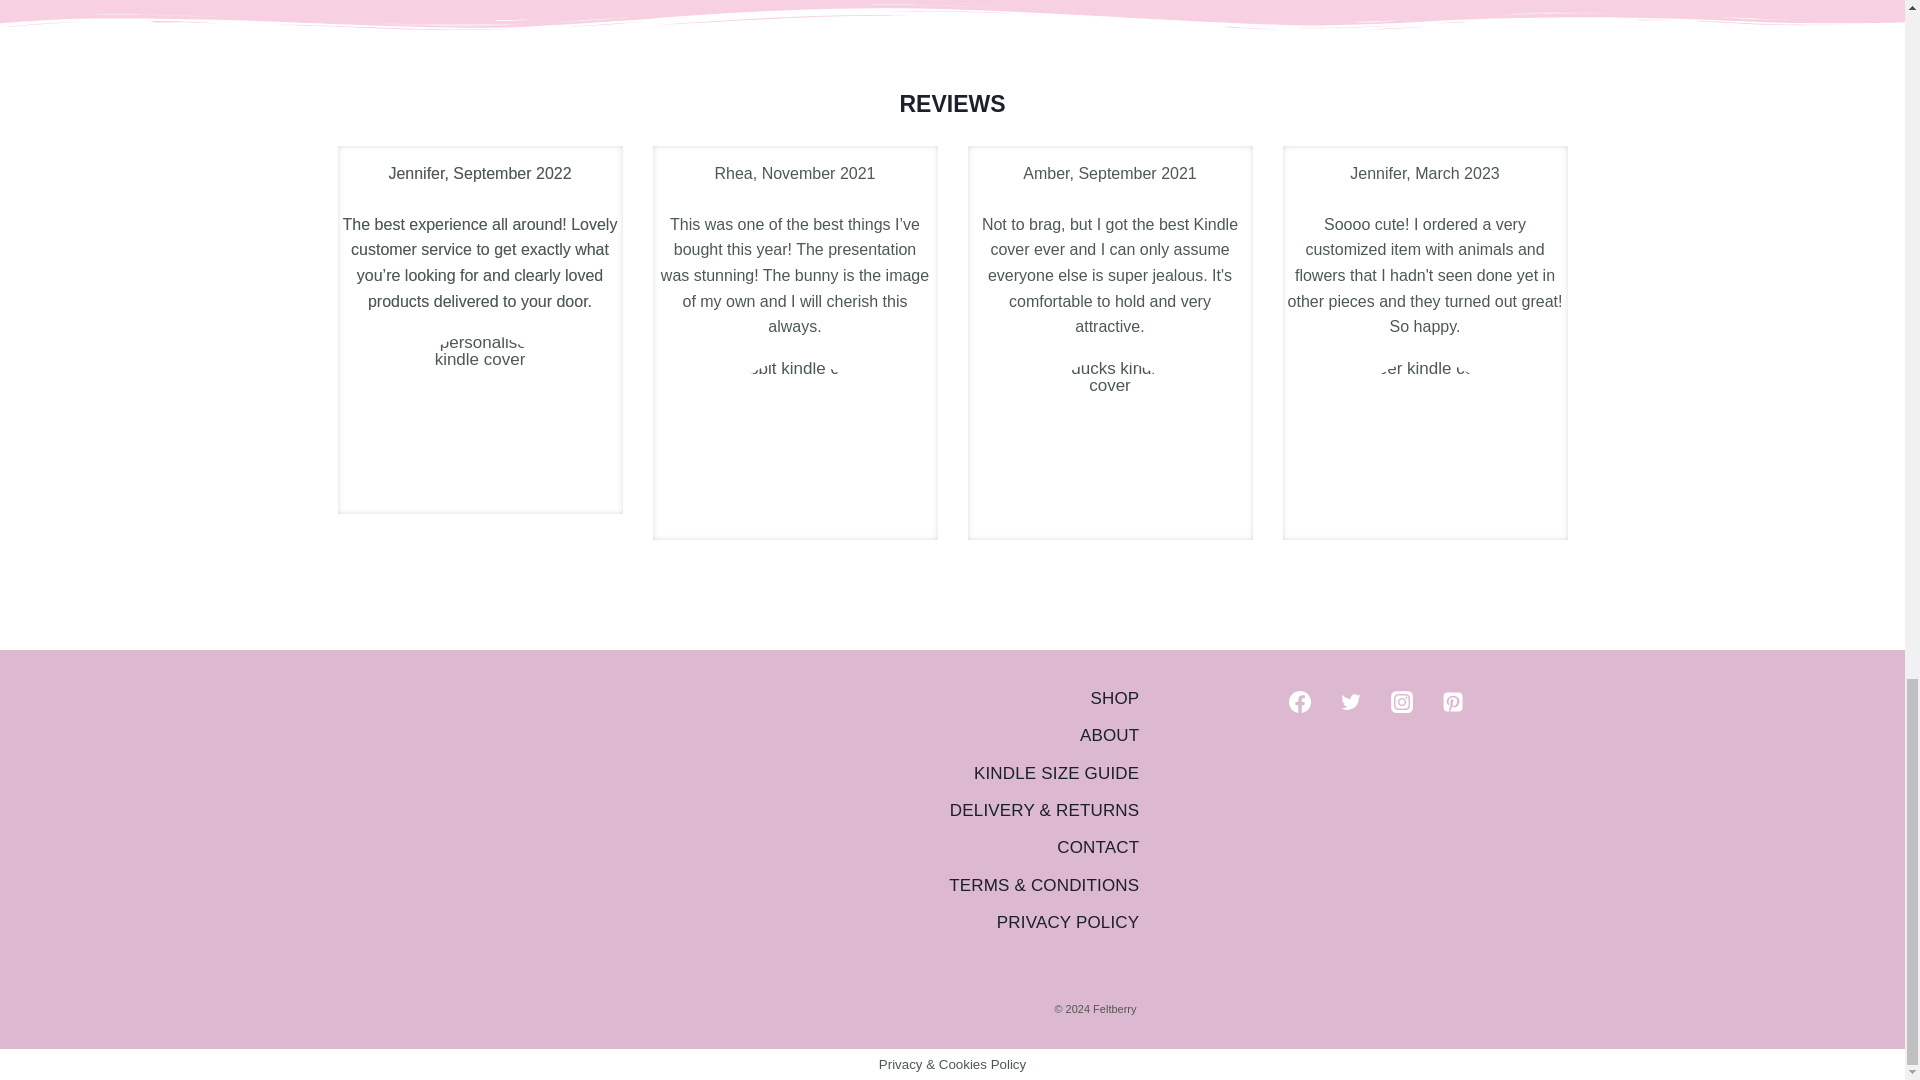 Image resolution: width=1920 pixels, height=1080 pixels. What do you see at coordinates (1043, 698) in the screenshot?
I see `SHOP` at bounding box center [1043, 698].